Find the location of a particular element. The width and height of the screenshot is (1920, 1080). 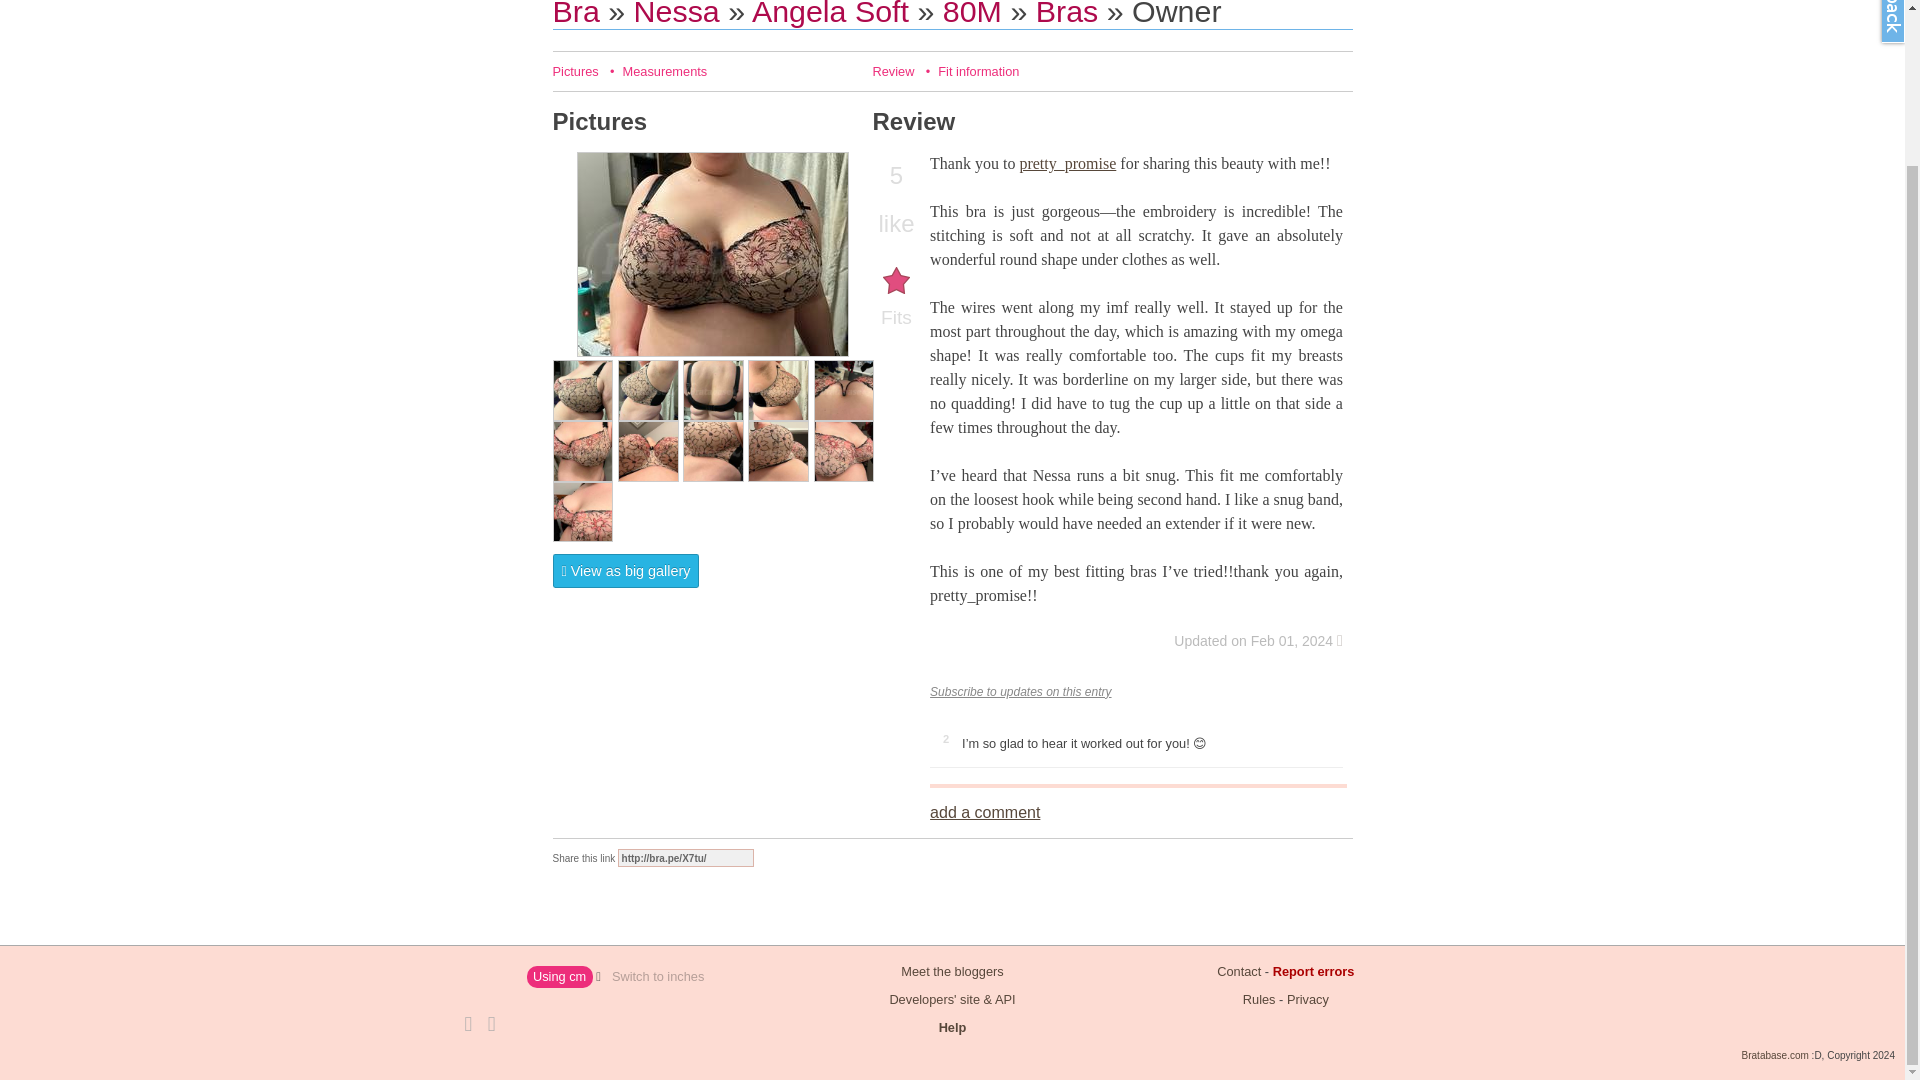

80M is located at coordinates (972, 14).